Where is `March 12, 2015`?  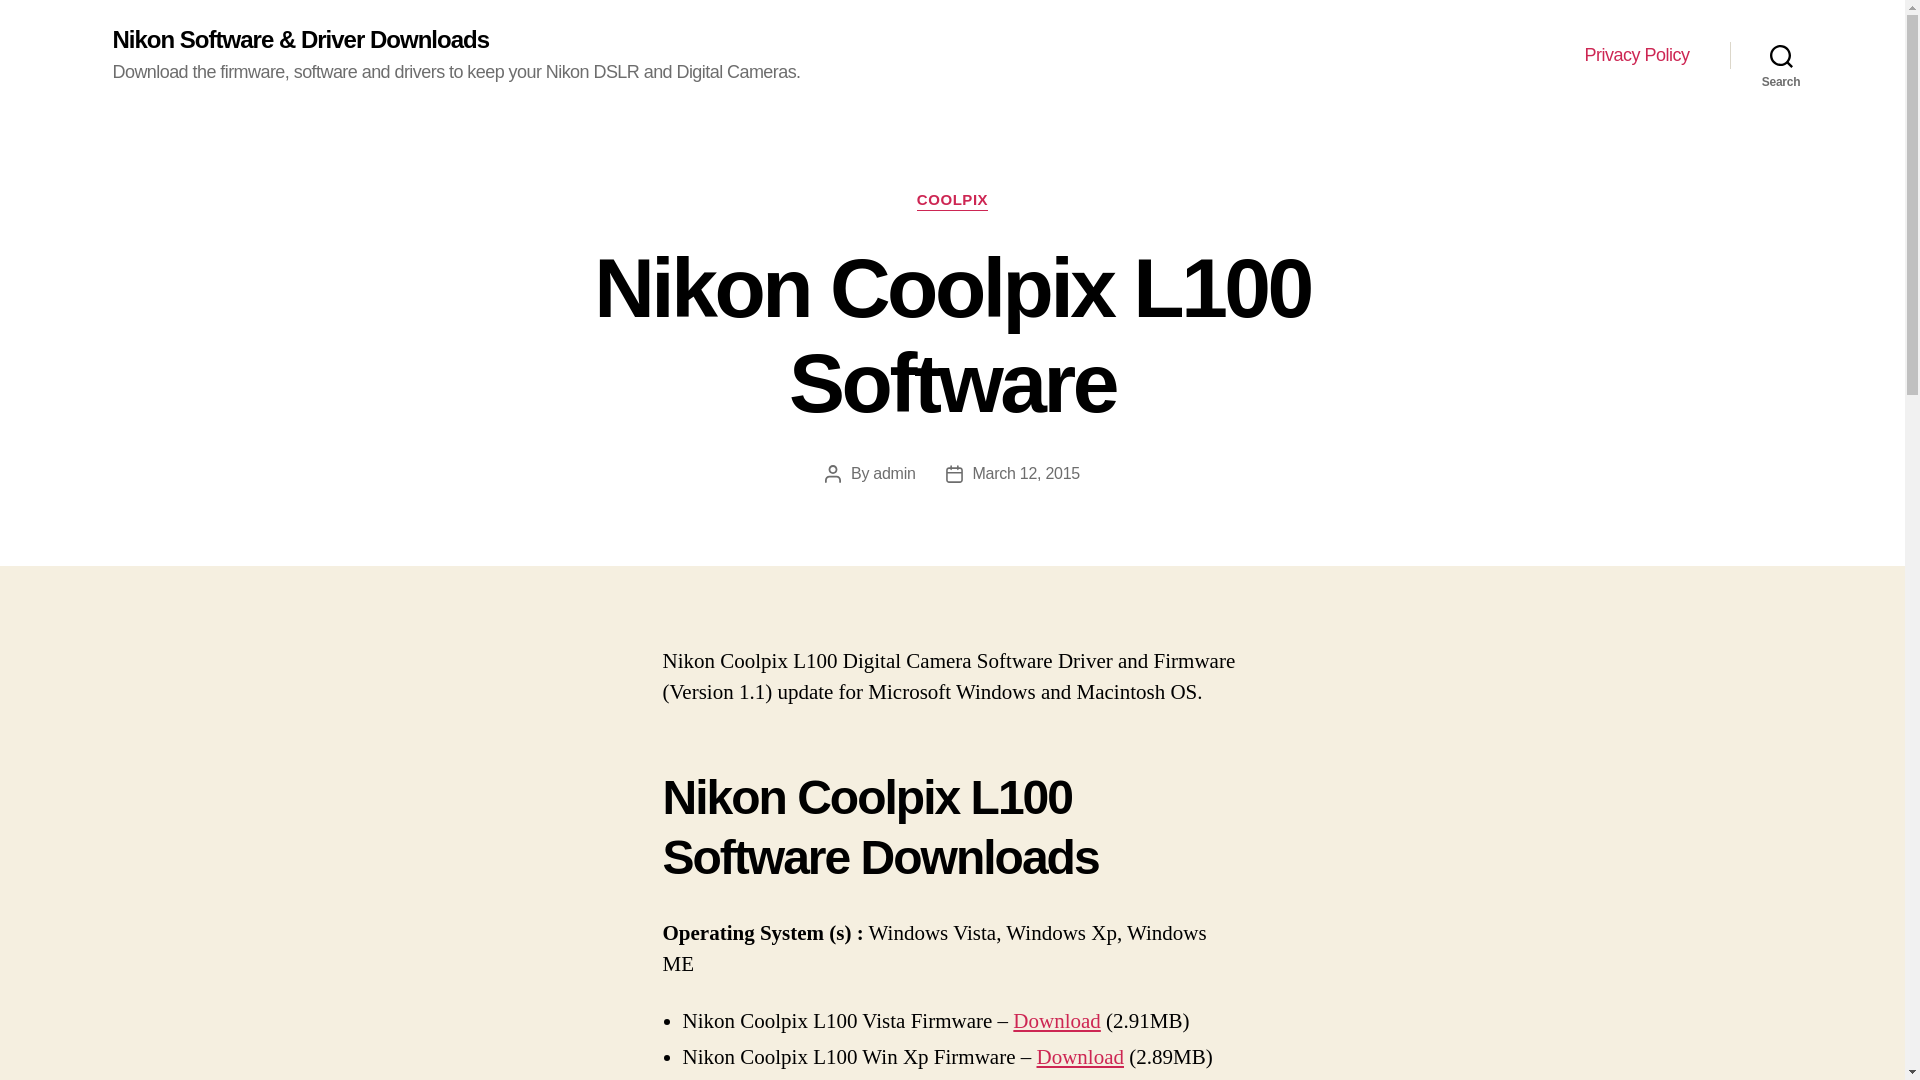 March 12, 2015 is located at coordinates (1026, 473).